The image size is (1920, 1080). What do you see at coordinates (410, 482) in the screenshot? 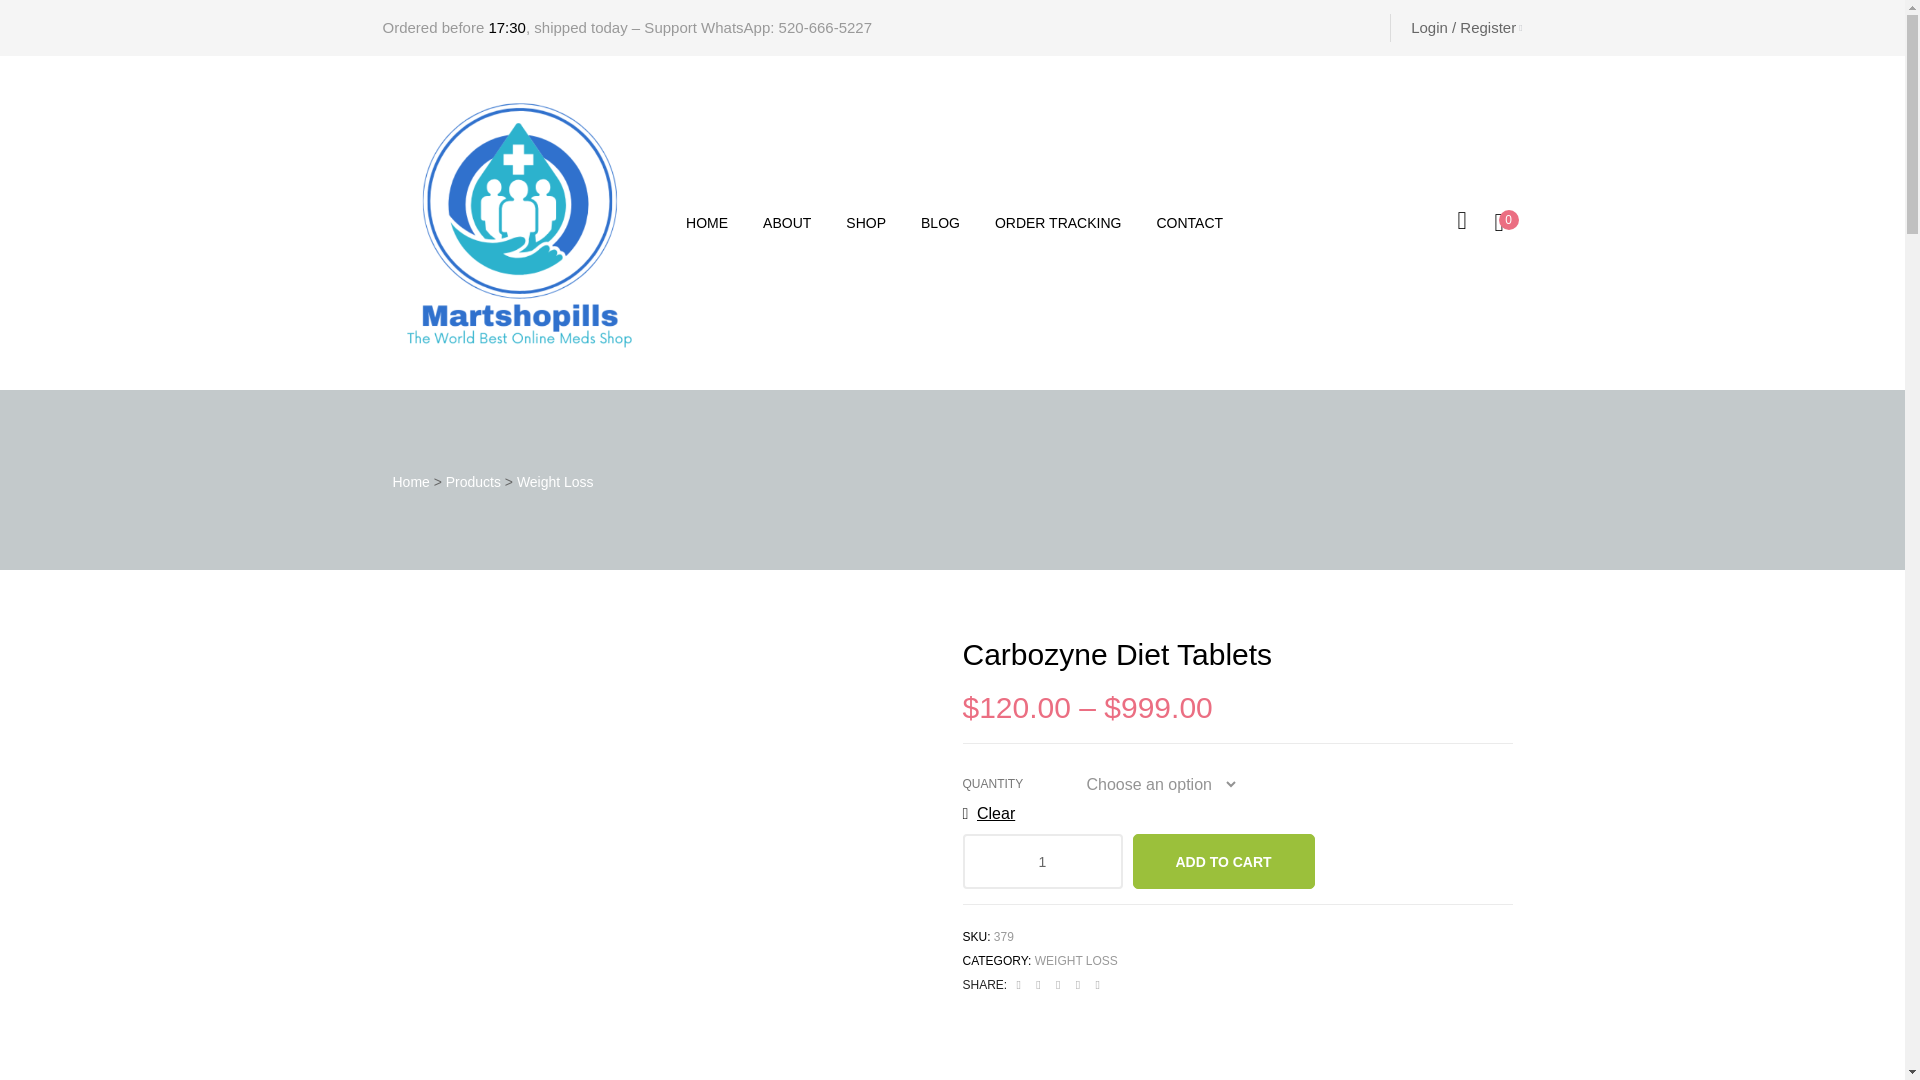
I see `Go to Marst shopills.` at bounding box center [410, 482].